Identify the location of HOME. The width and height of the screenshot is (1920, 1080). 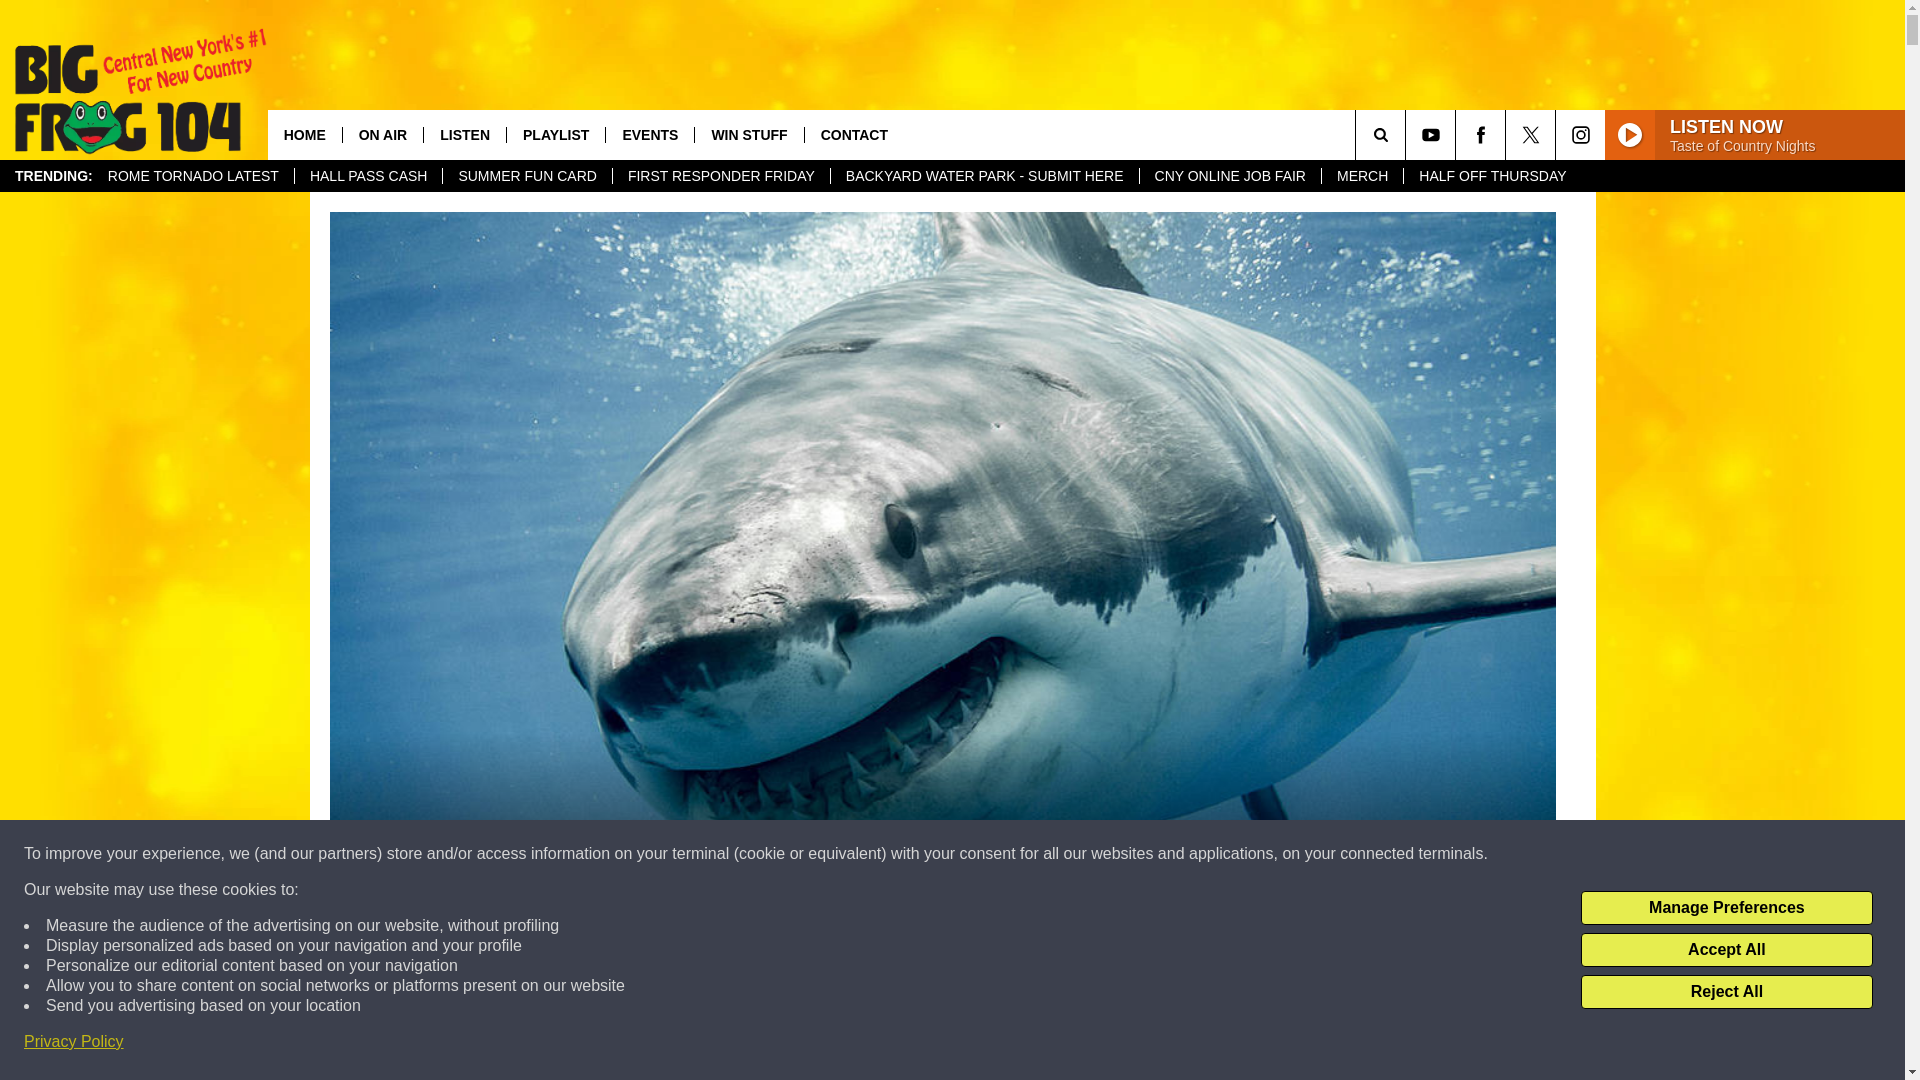
(304, 134).